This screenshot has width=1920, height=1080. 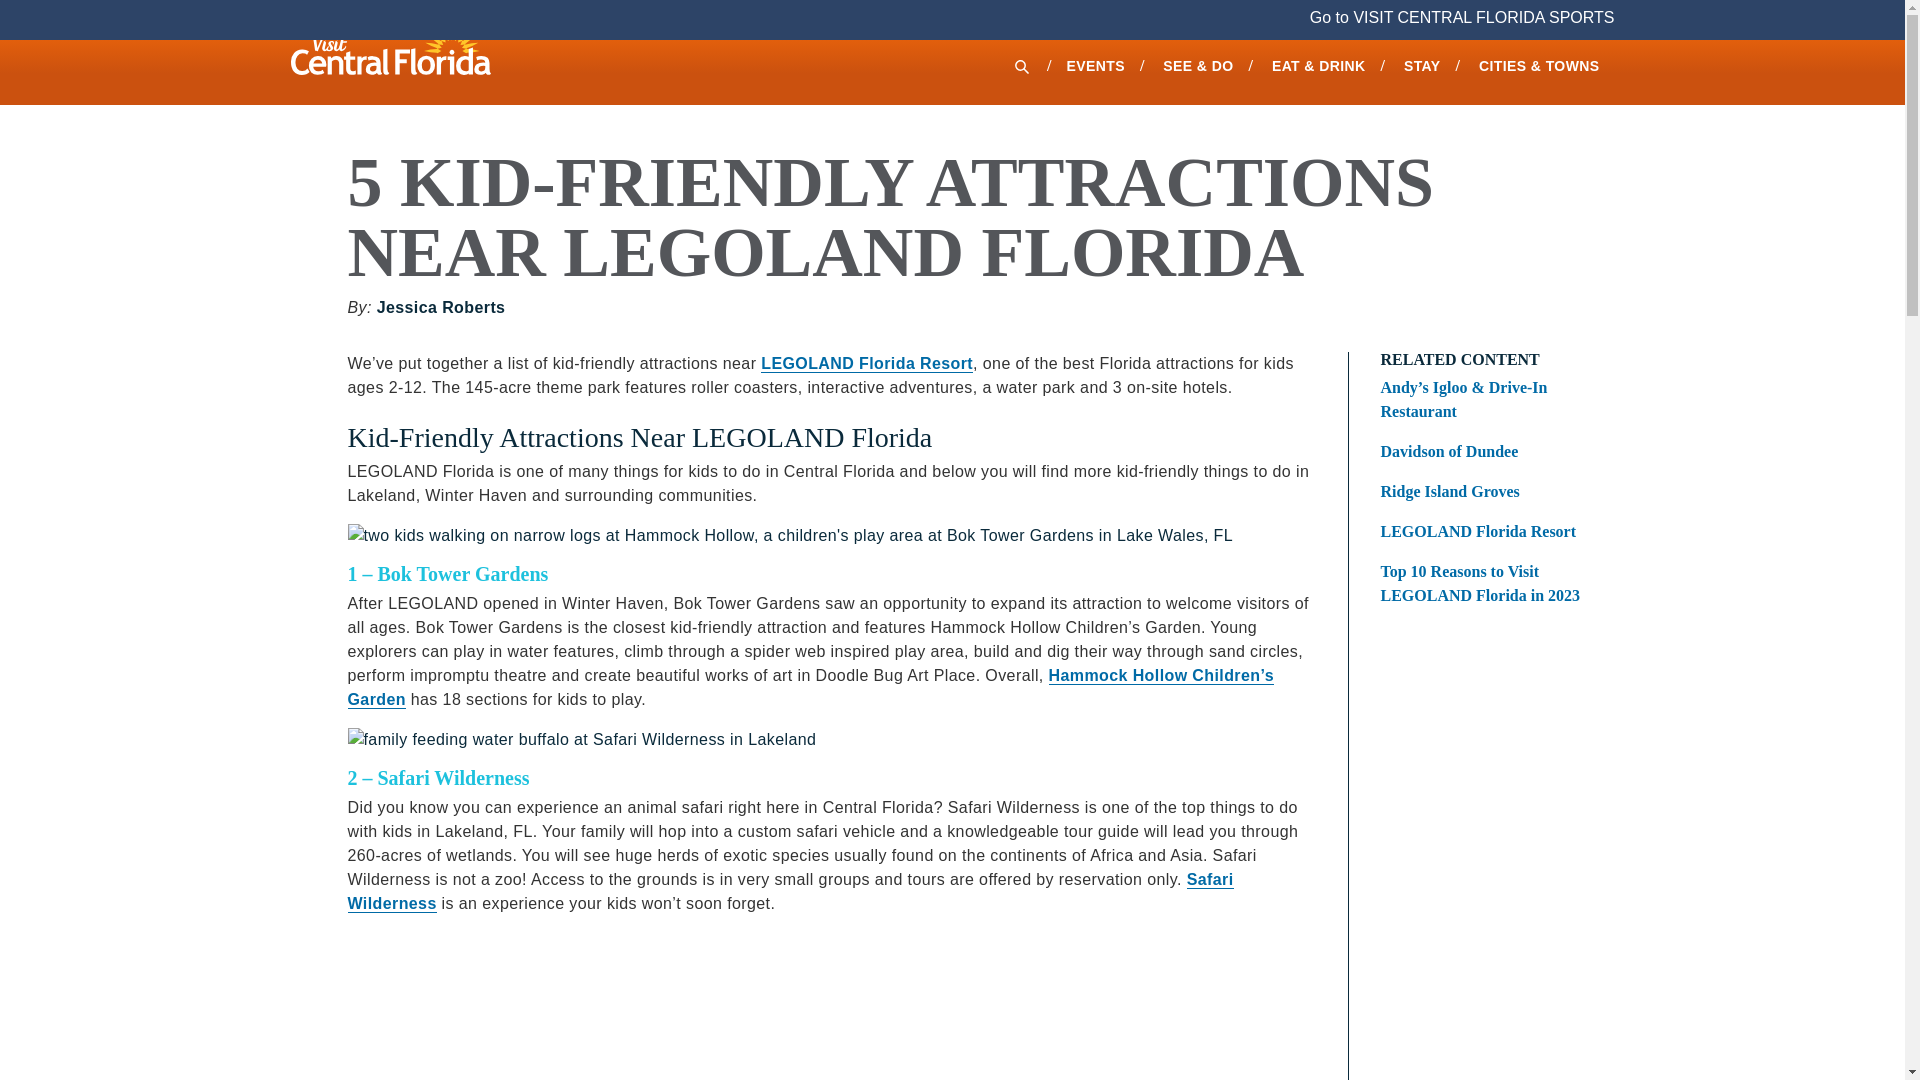 I want to click on submit, so click(x=10, y=10).